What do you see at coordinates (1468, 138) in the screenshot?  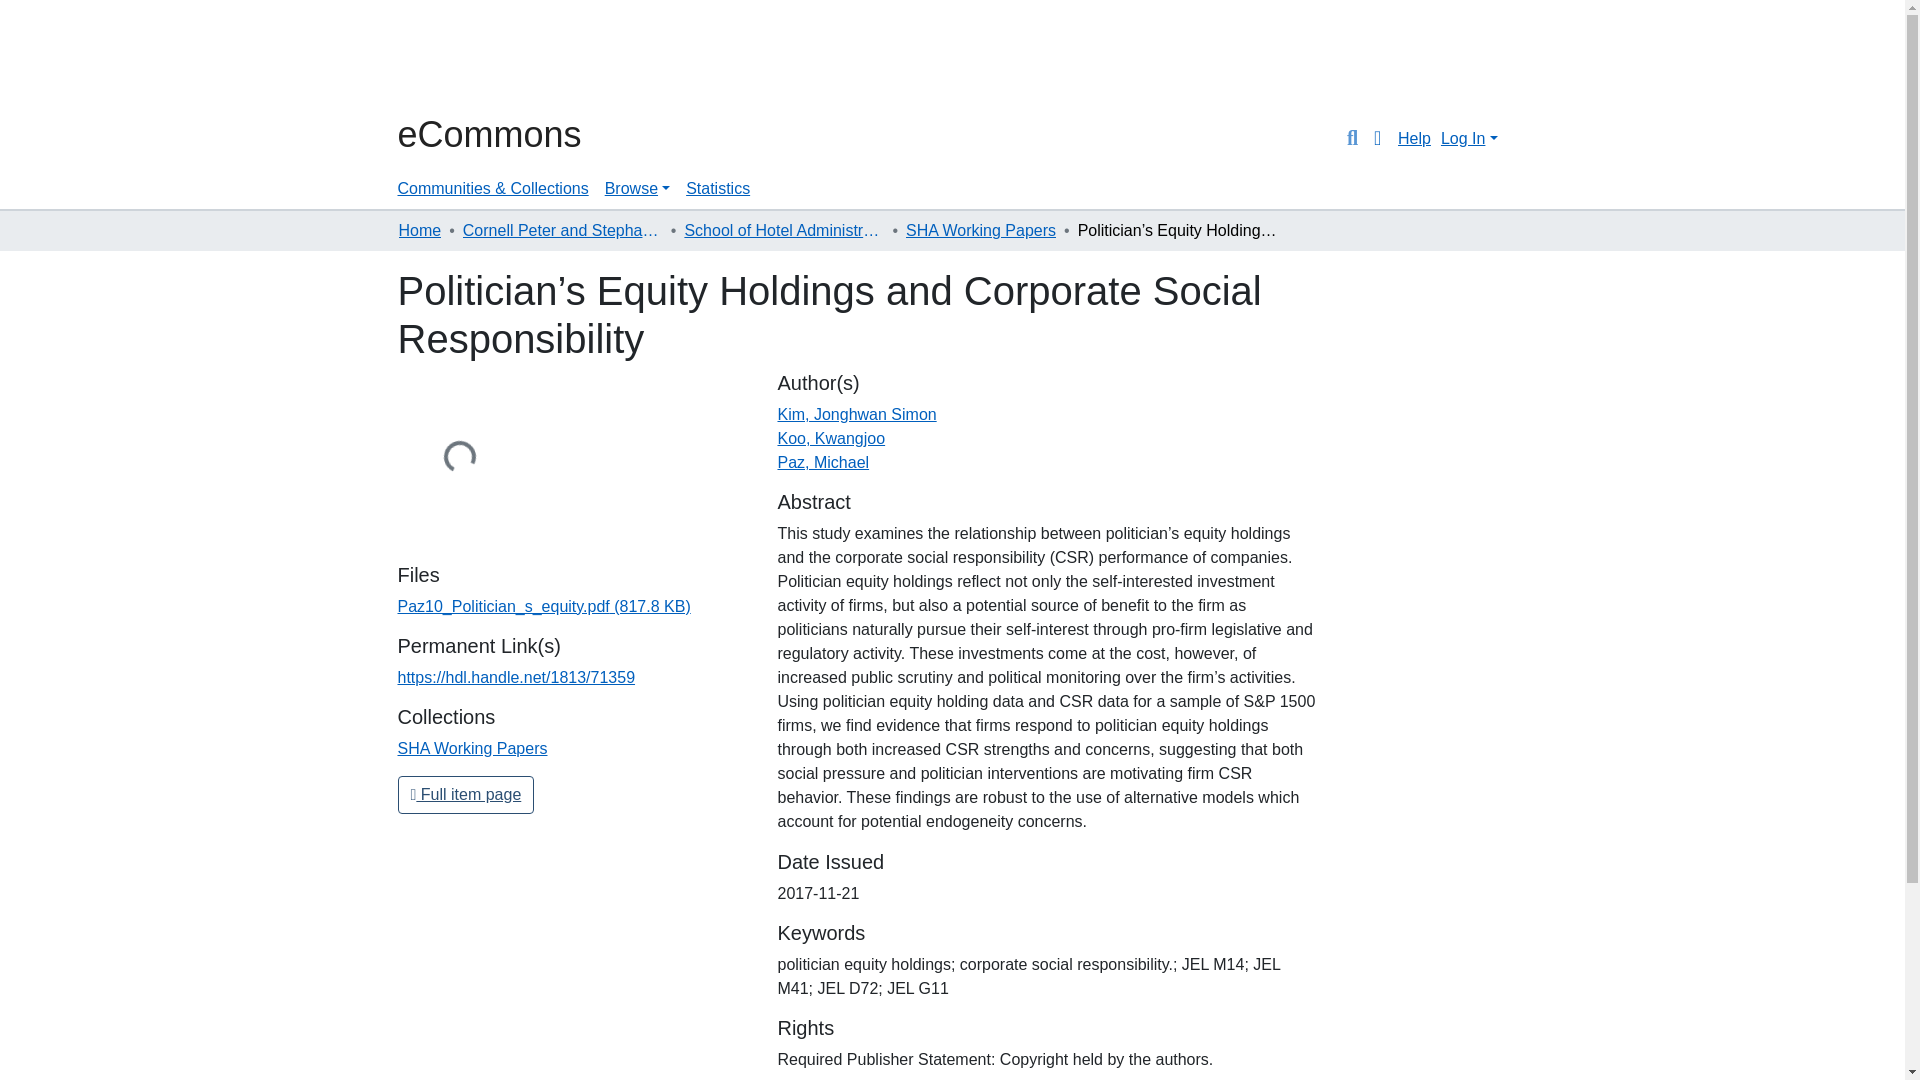 I see `Log In` at bounding box center [1468, 138].